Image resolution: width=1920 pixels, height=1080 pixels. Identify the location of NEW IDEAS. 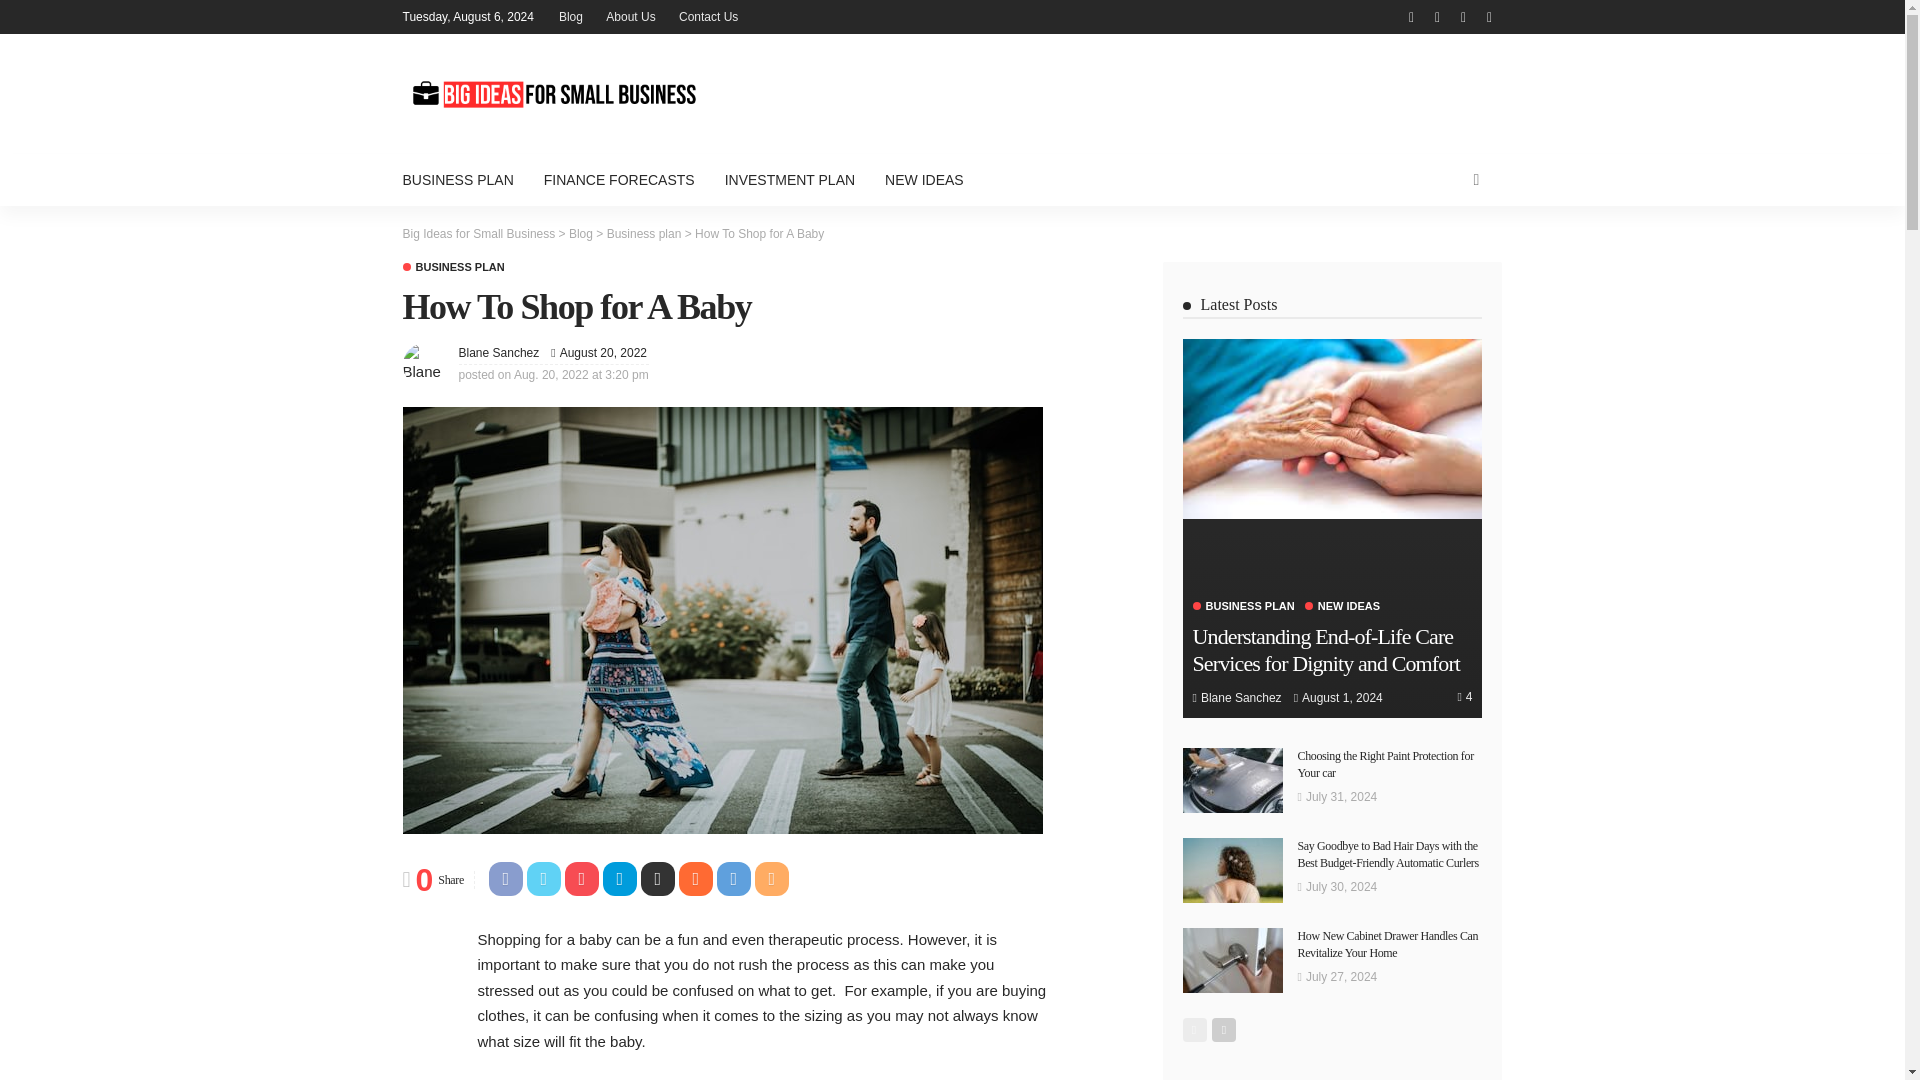
(924, 180).